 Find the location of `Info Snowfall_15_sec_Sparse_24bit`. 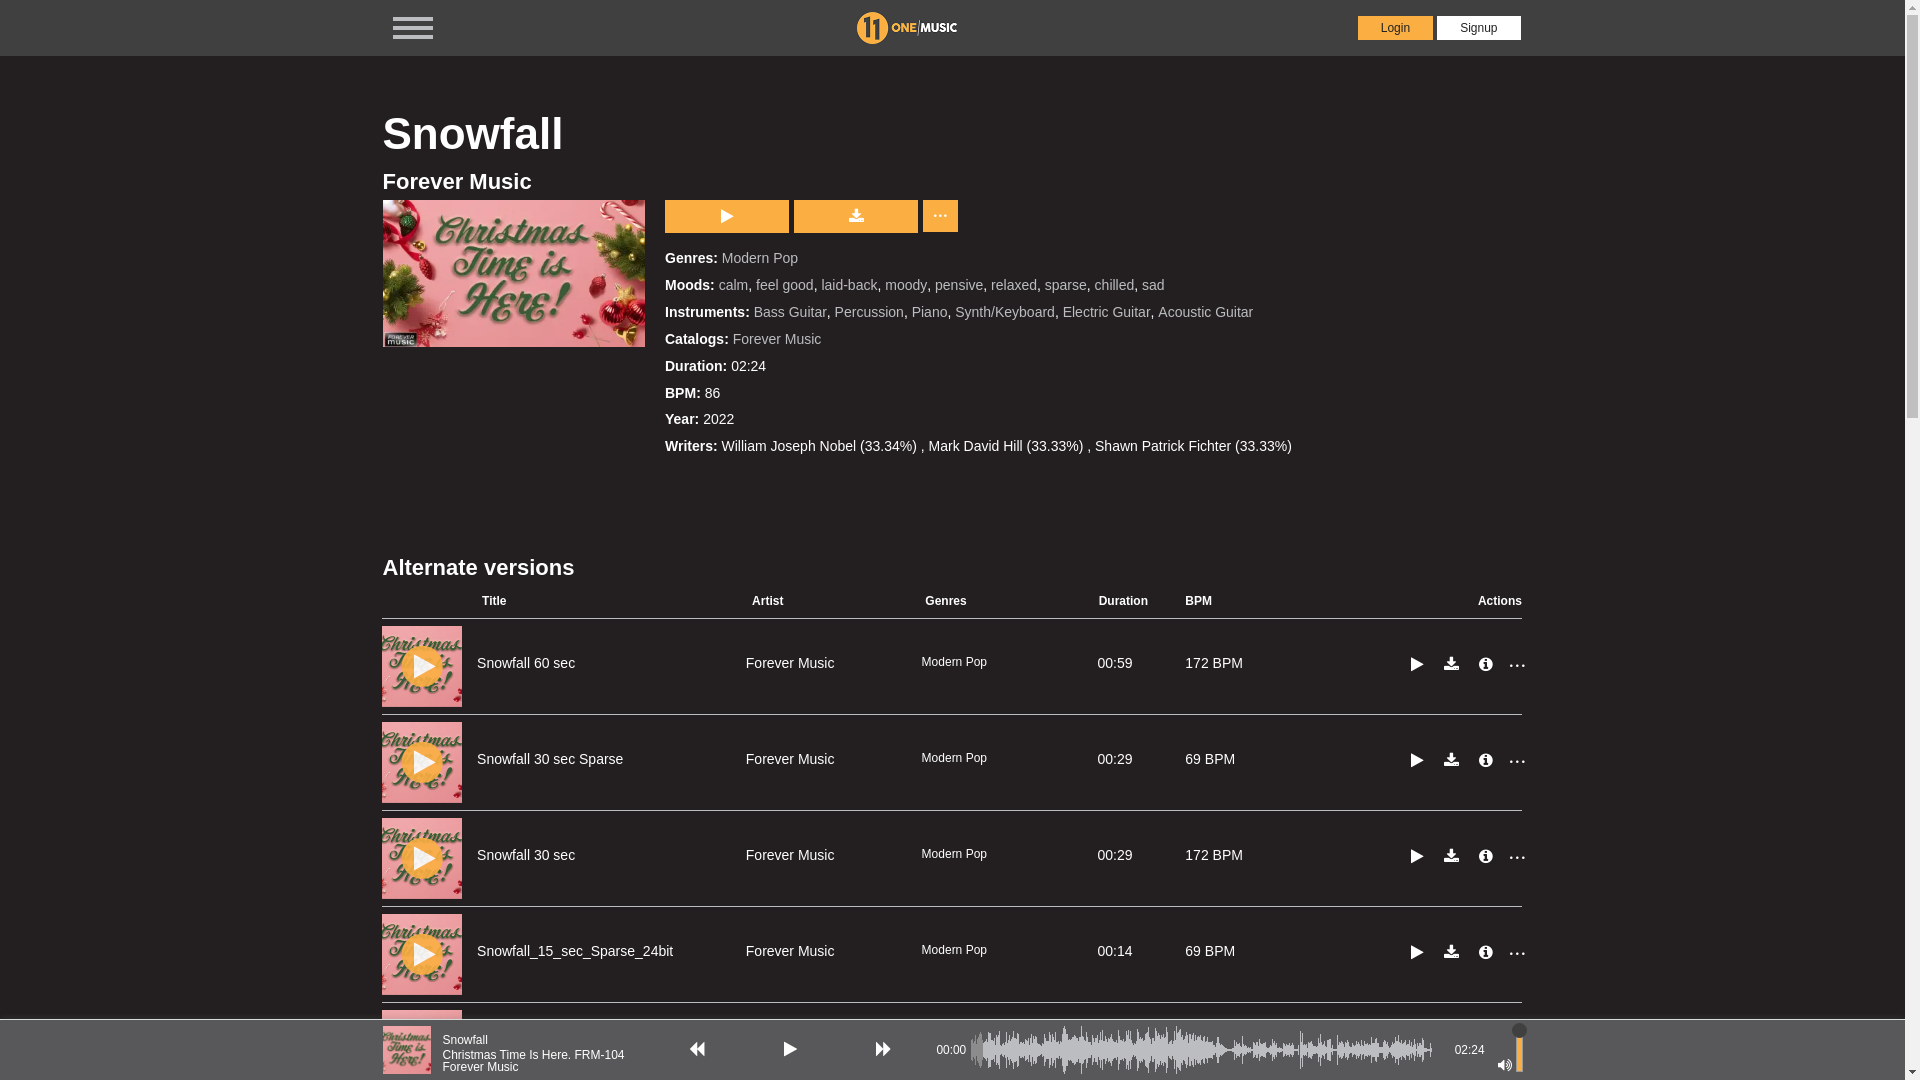

Info Snowfall_15_sec_Sparse_24bit is located at coordinates (1486, 952).